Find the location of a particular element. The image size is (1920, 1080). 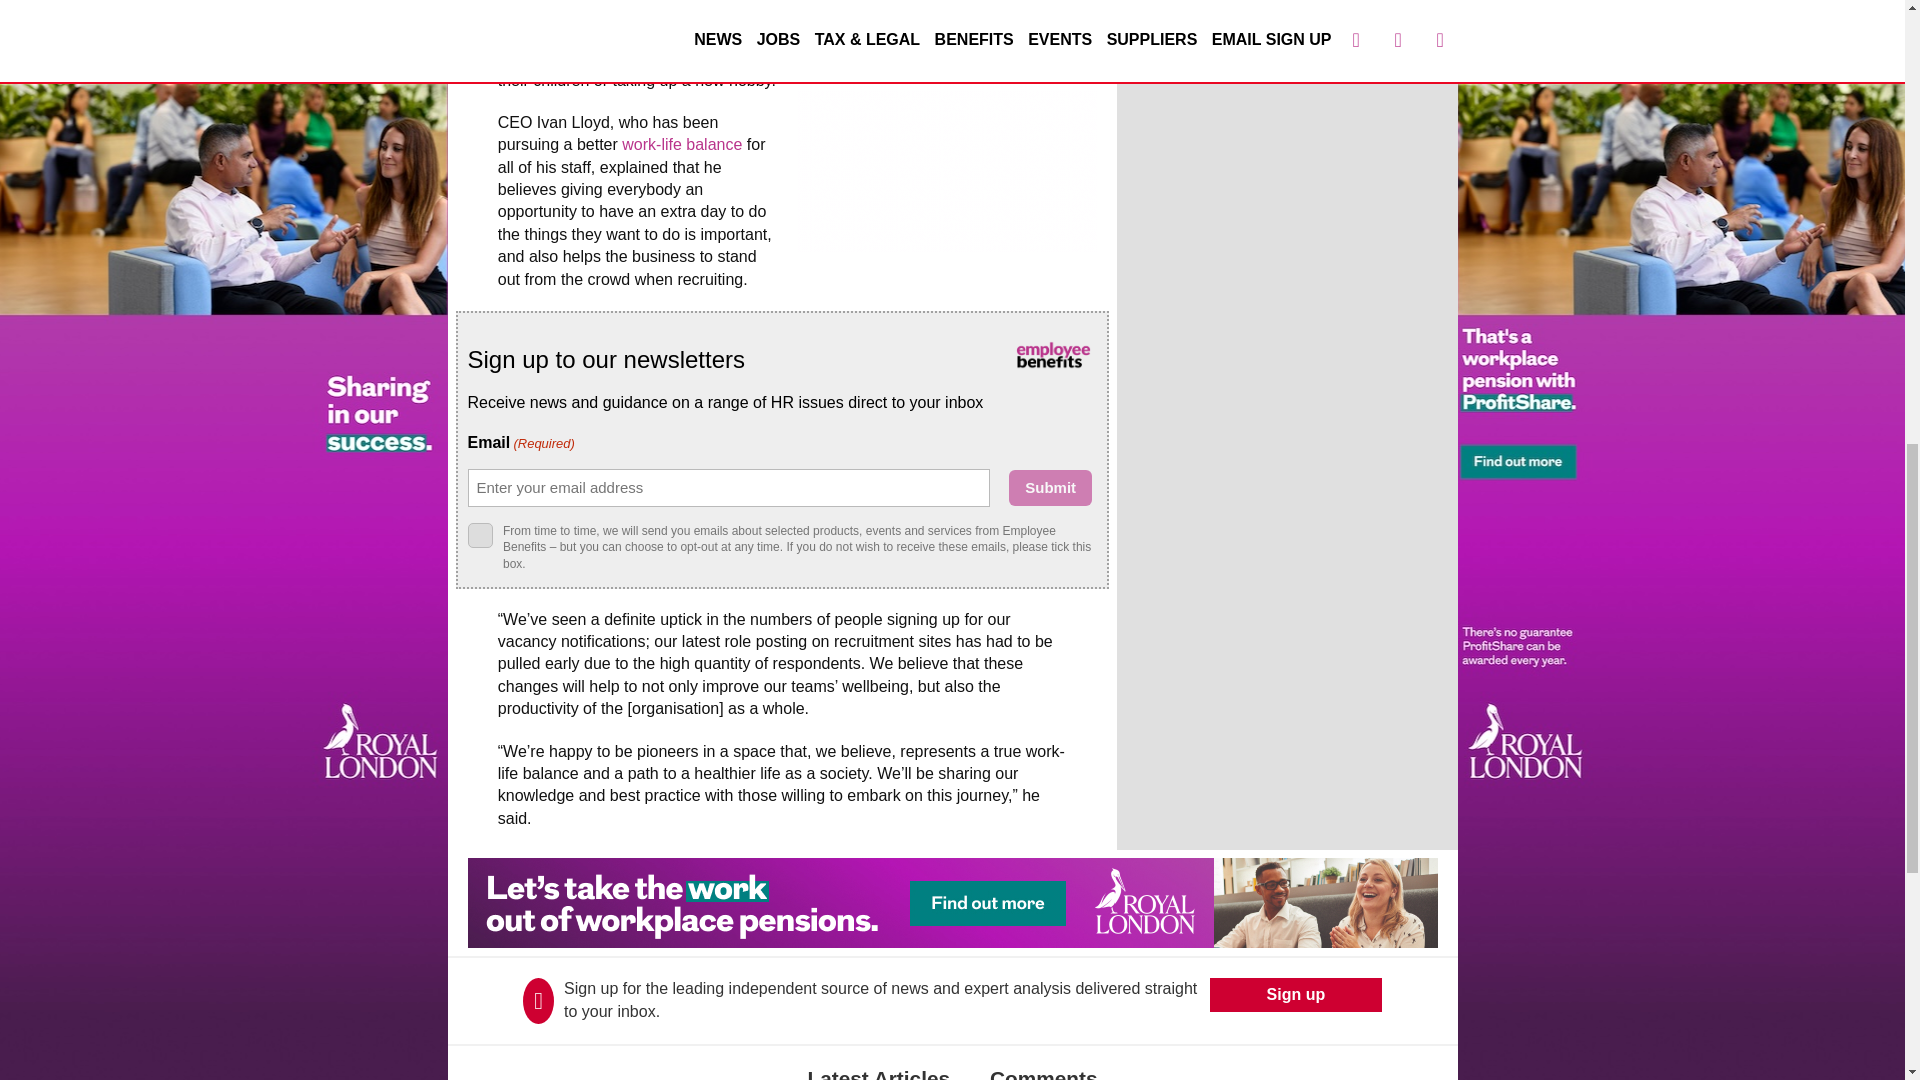

work-life balance is located at coordinates (682, 144).